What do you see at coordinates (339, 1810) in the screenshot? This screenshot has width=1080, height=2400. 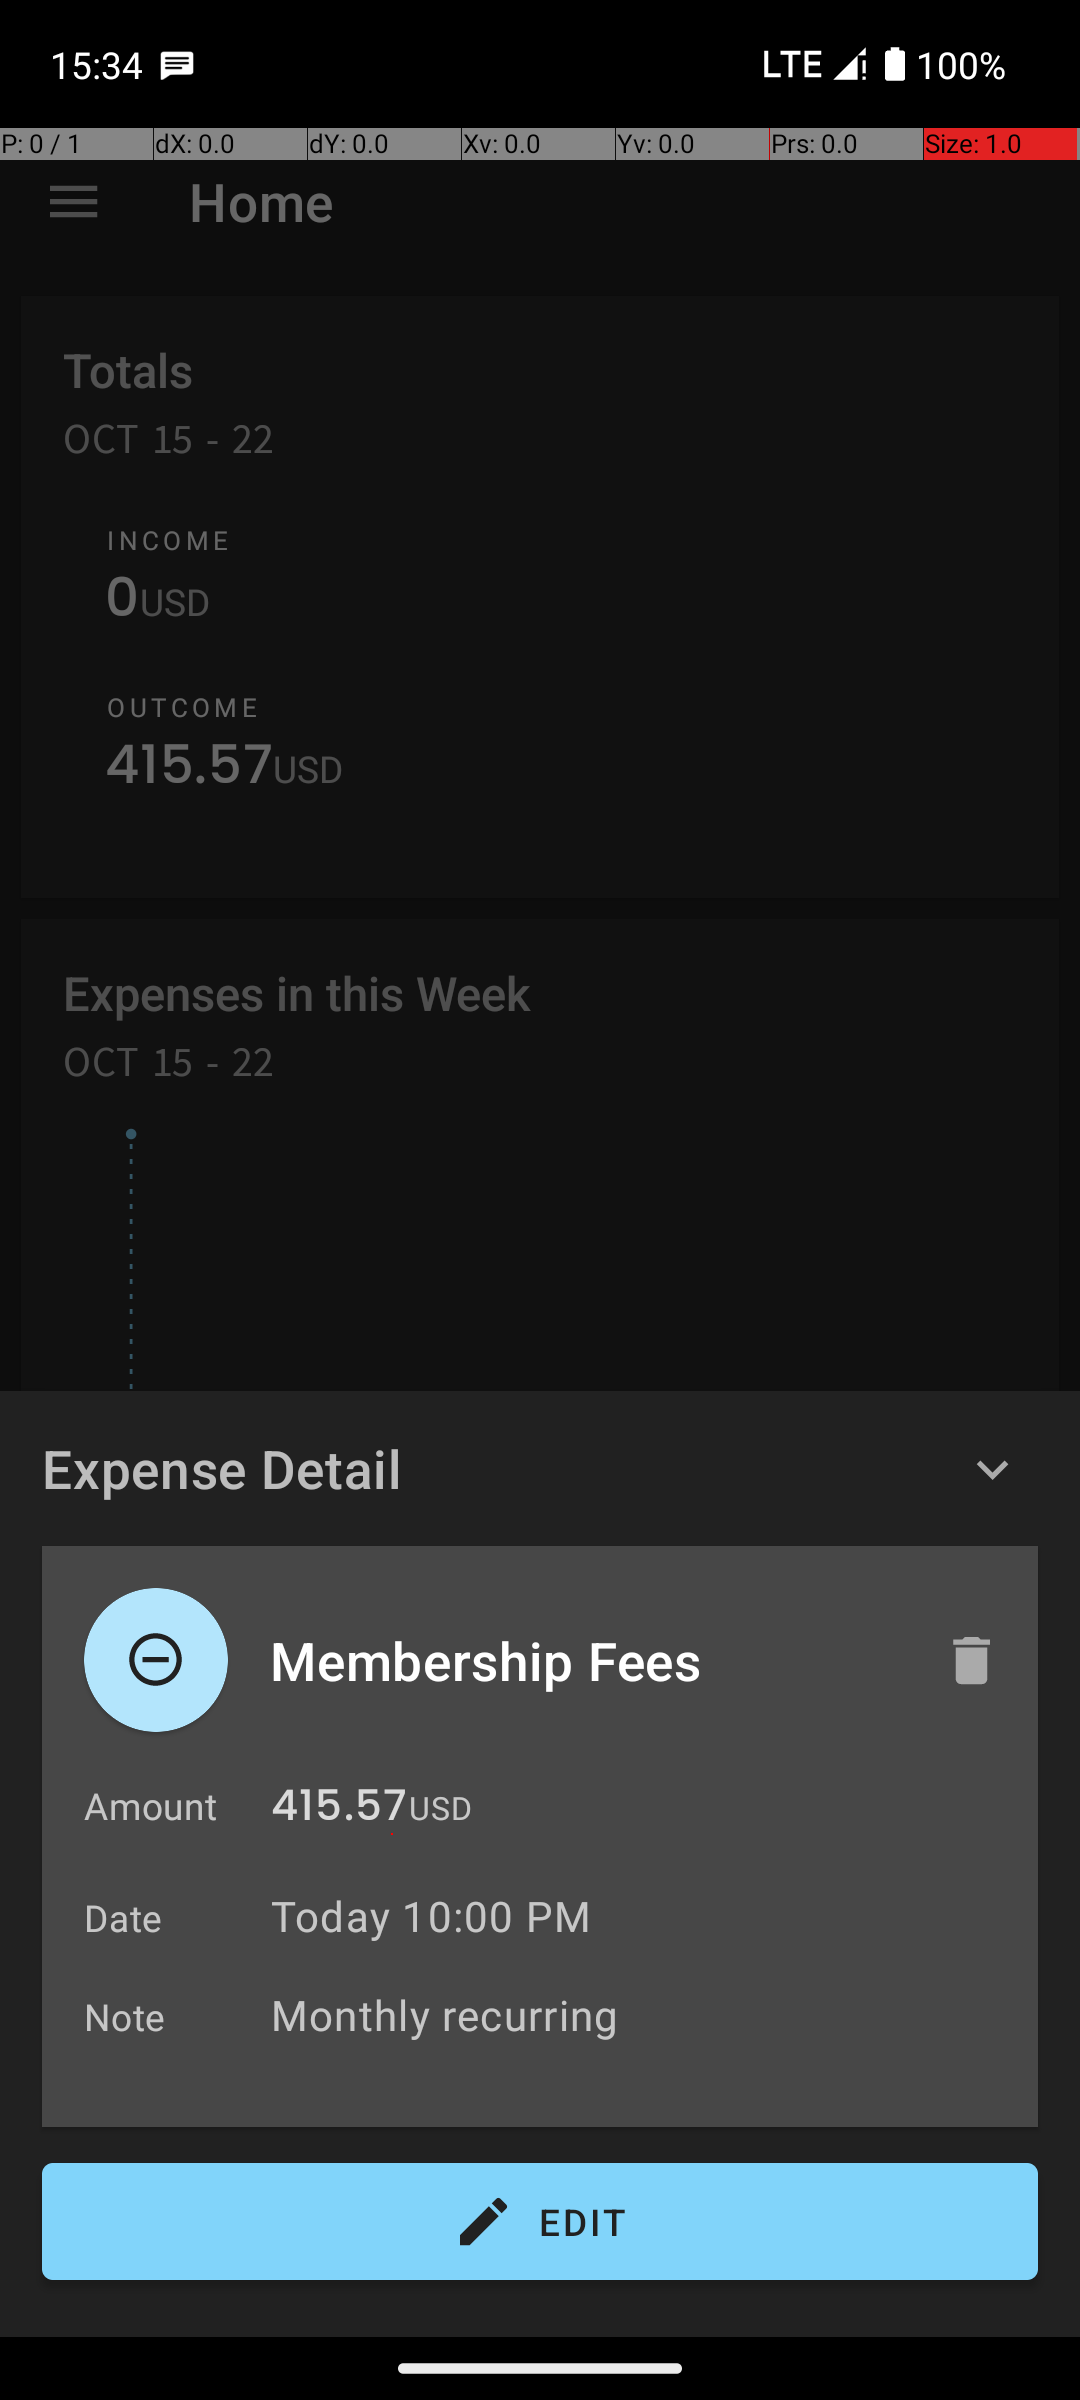 I see `415.57` at bounding box center [339, 1810].